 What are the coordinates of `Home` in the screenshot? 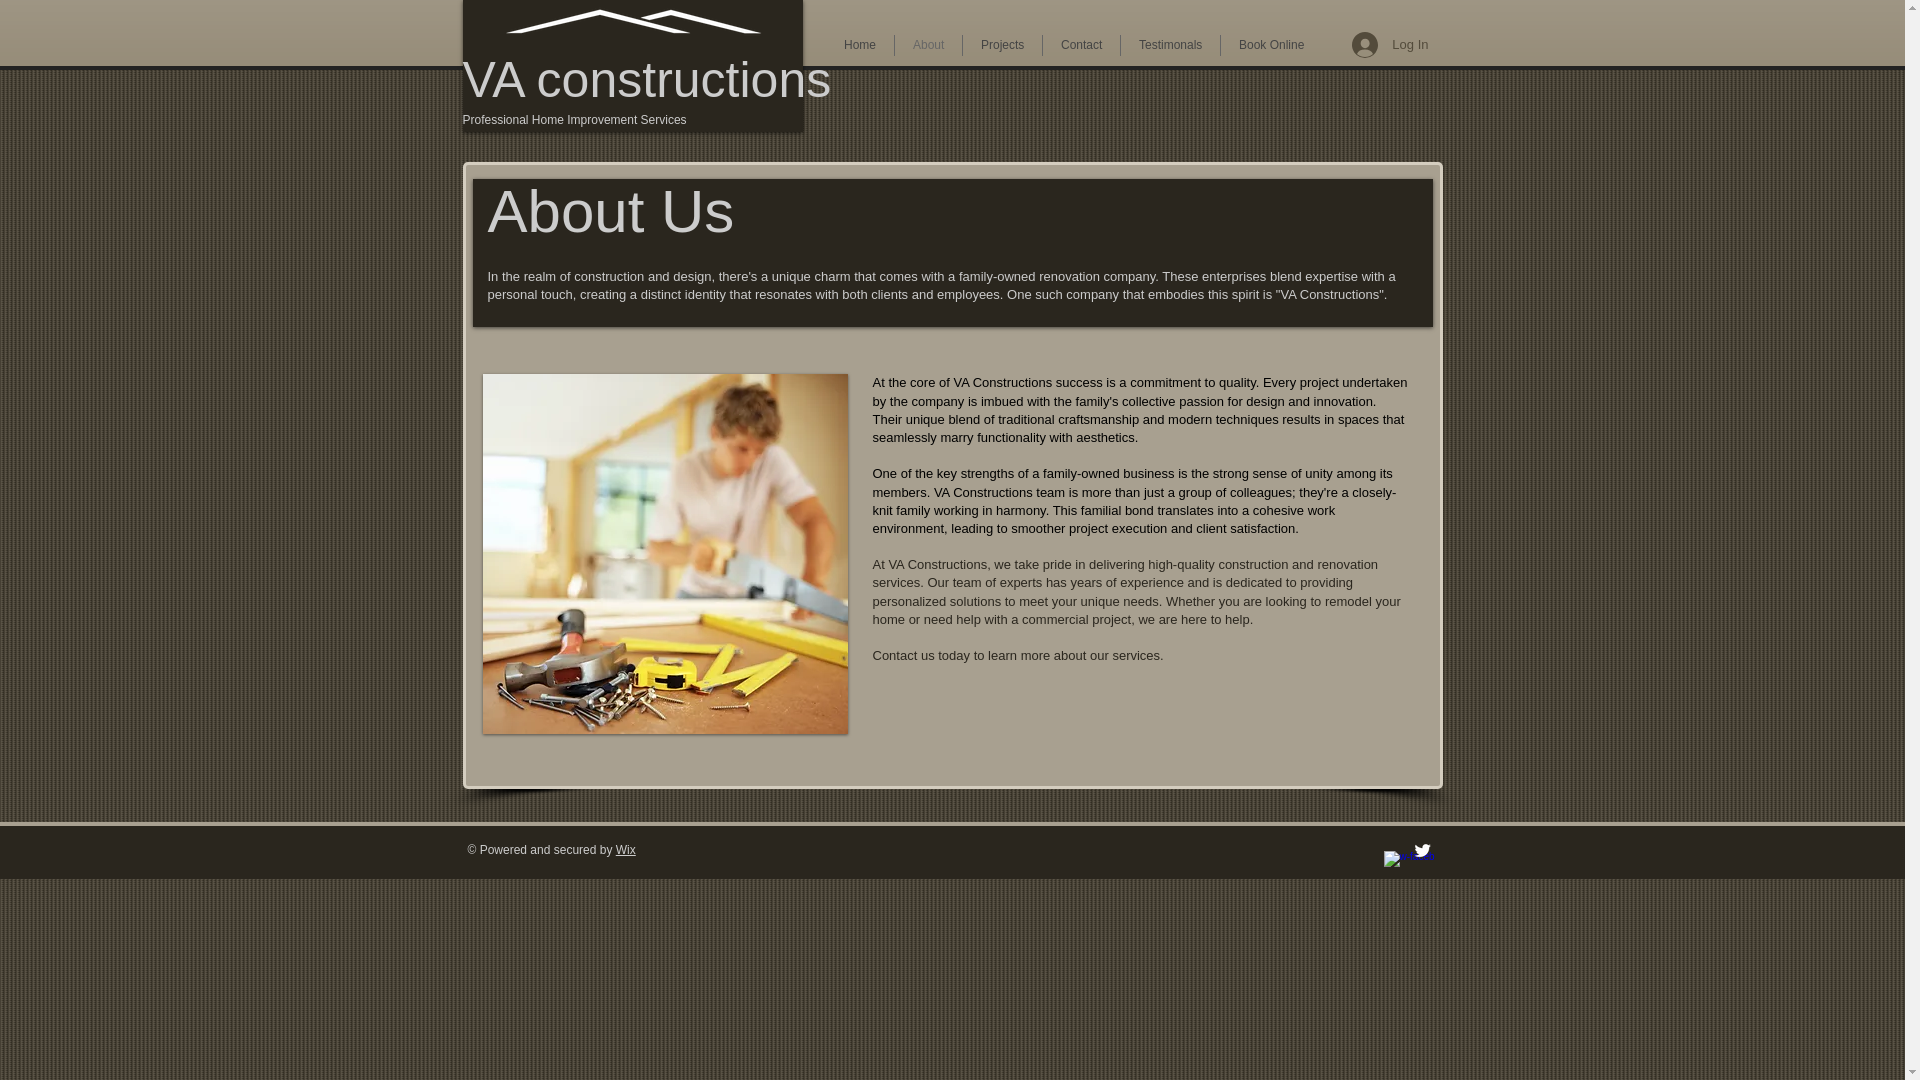 It's located at (860, 45).